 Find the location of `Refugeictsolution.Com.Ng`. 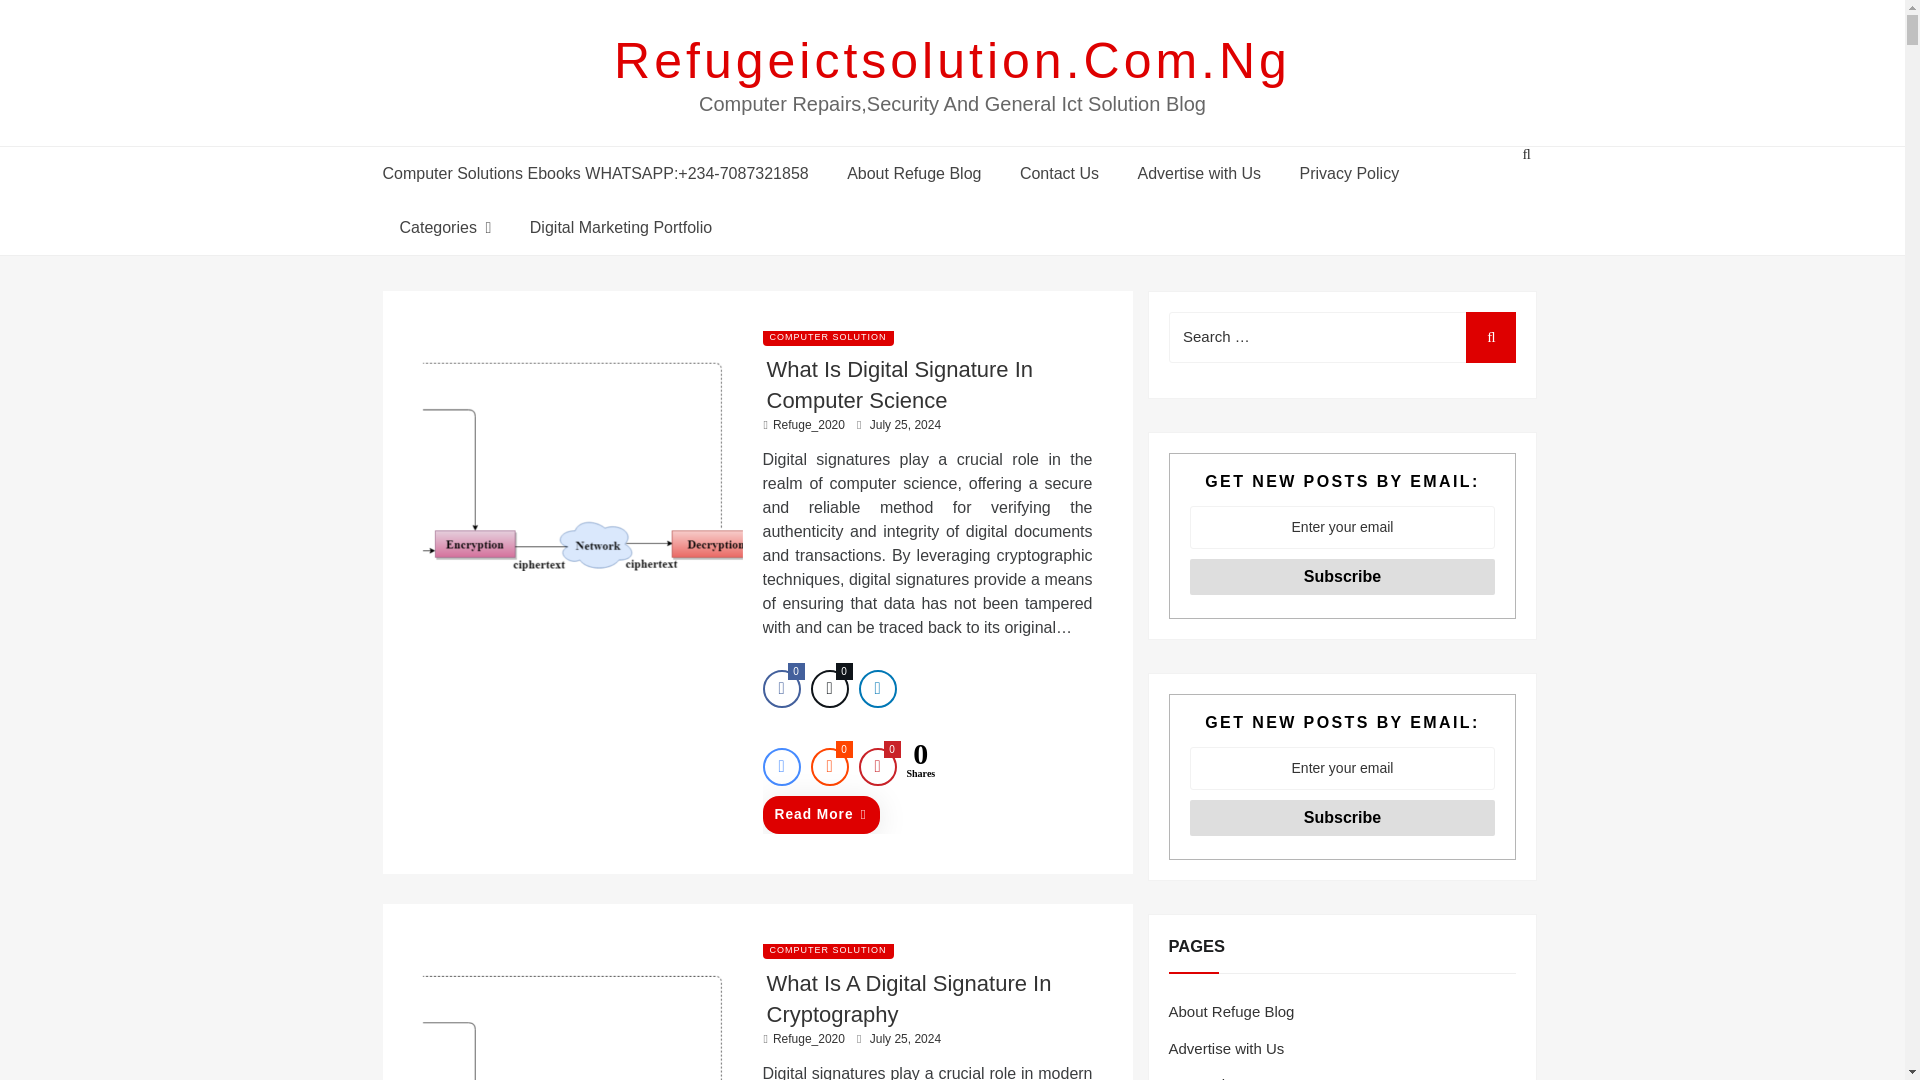

Refugeictsolution.Com.Ng is located at coordinates (952, 60).